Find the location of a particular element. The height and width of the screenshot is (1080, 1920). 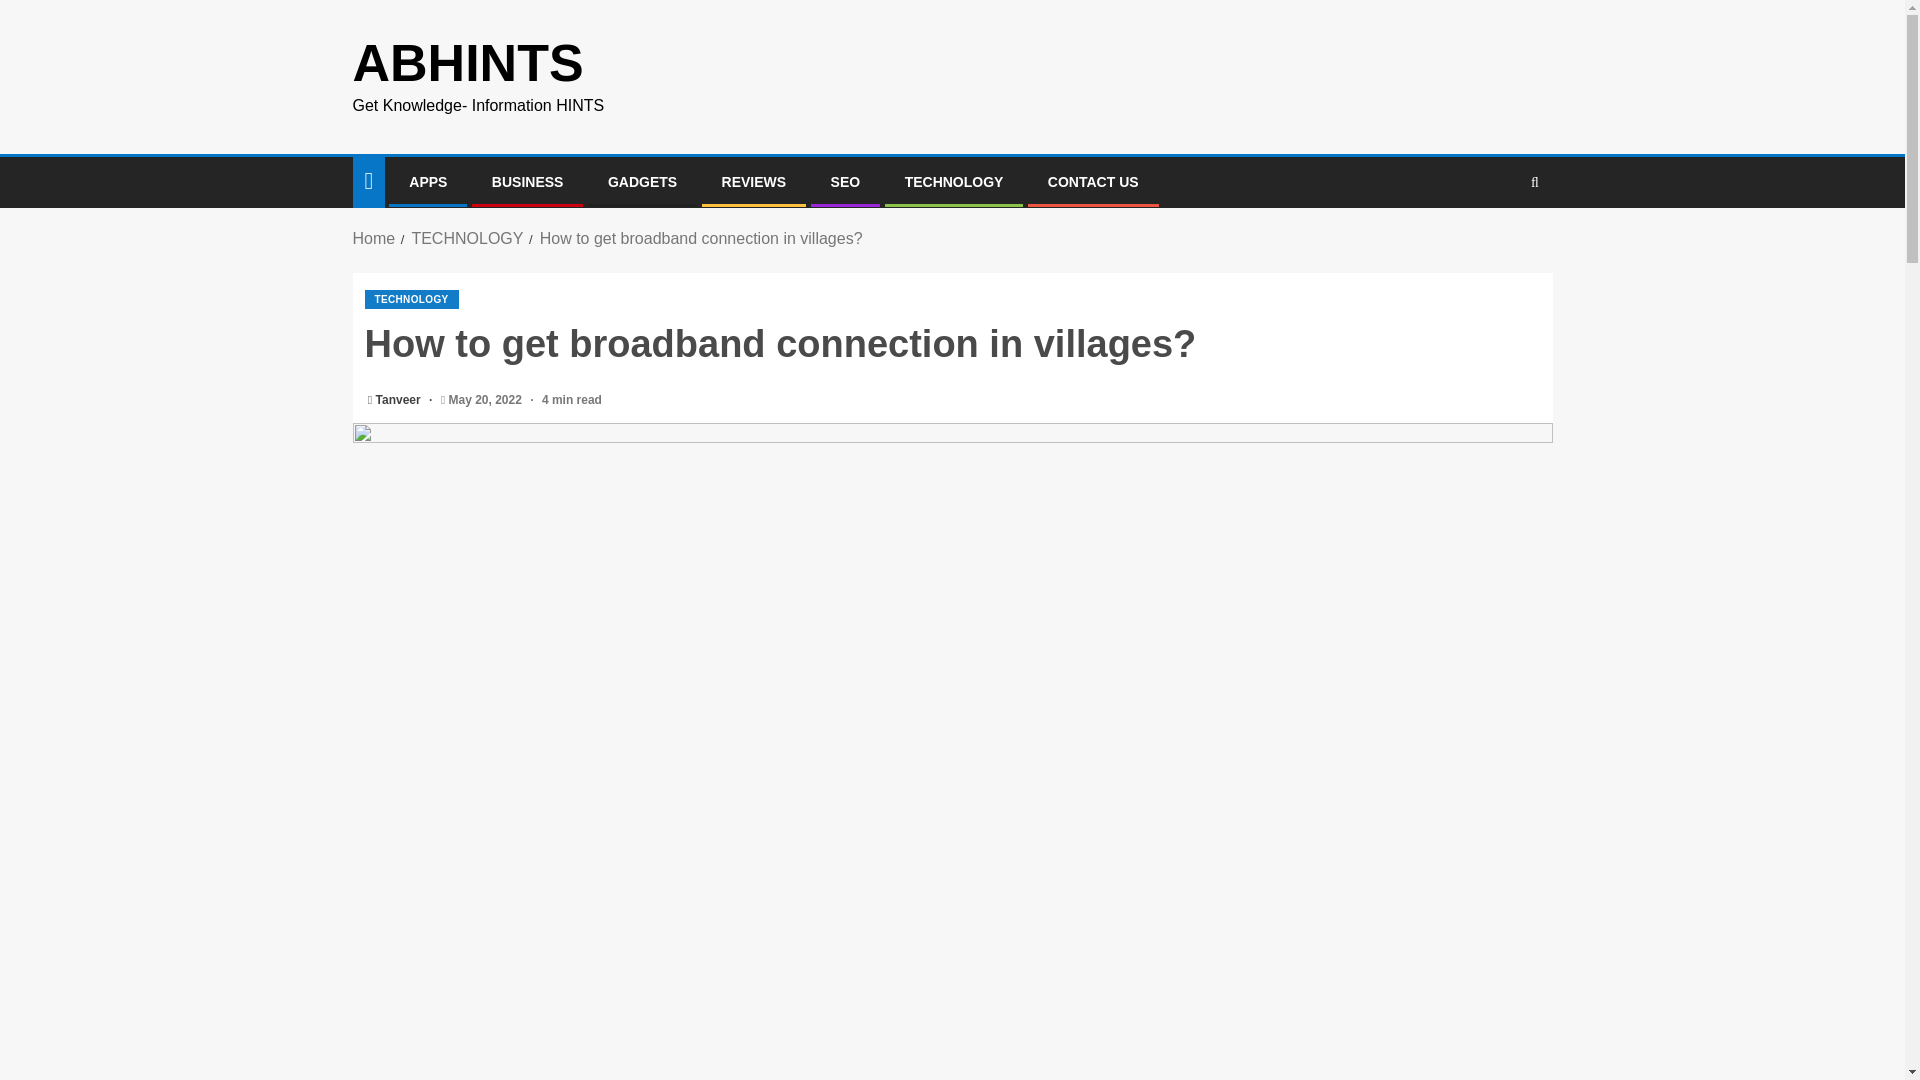

BUSINESS is located at coordinates (528, 182).